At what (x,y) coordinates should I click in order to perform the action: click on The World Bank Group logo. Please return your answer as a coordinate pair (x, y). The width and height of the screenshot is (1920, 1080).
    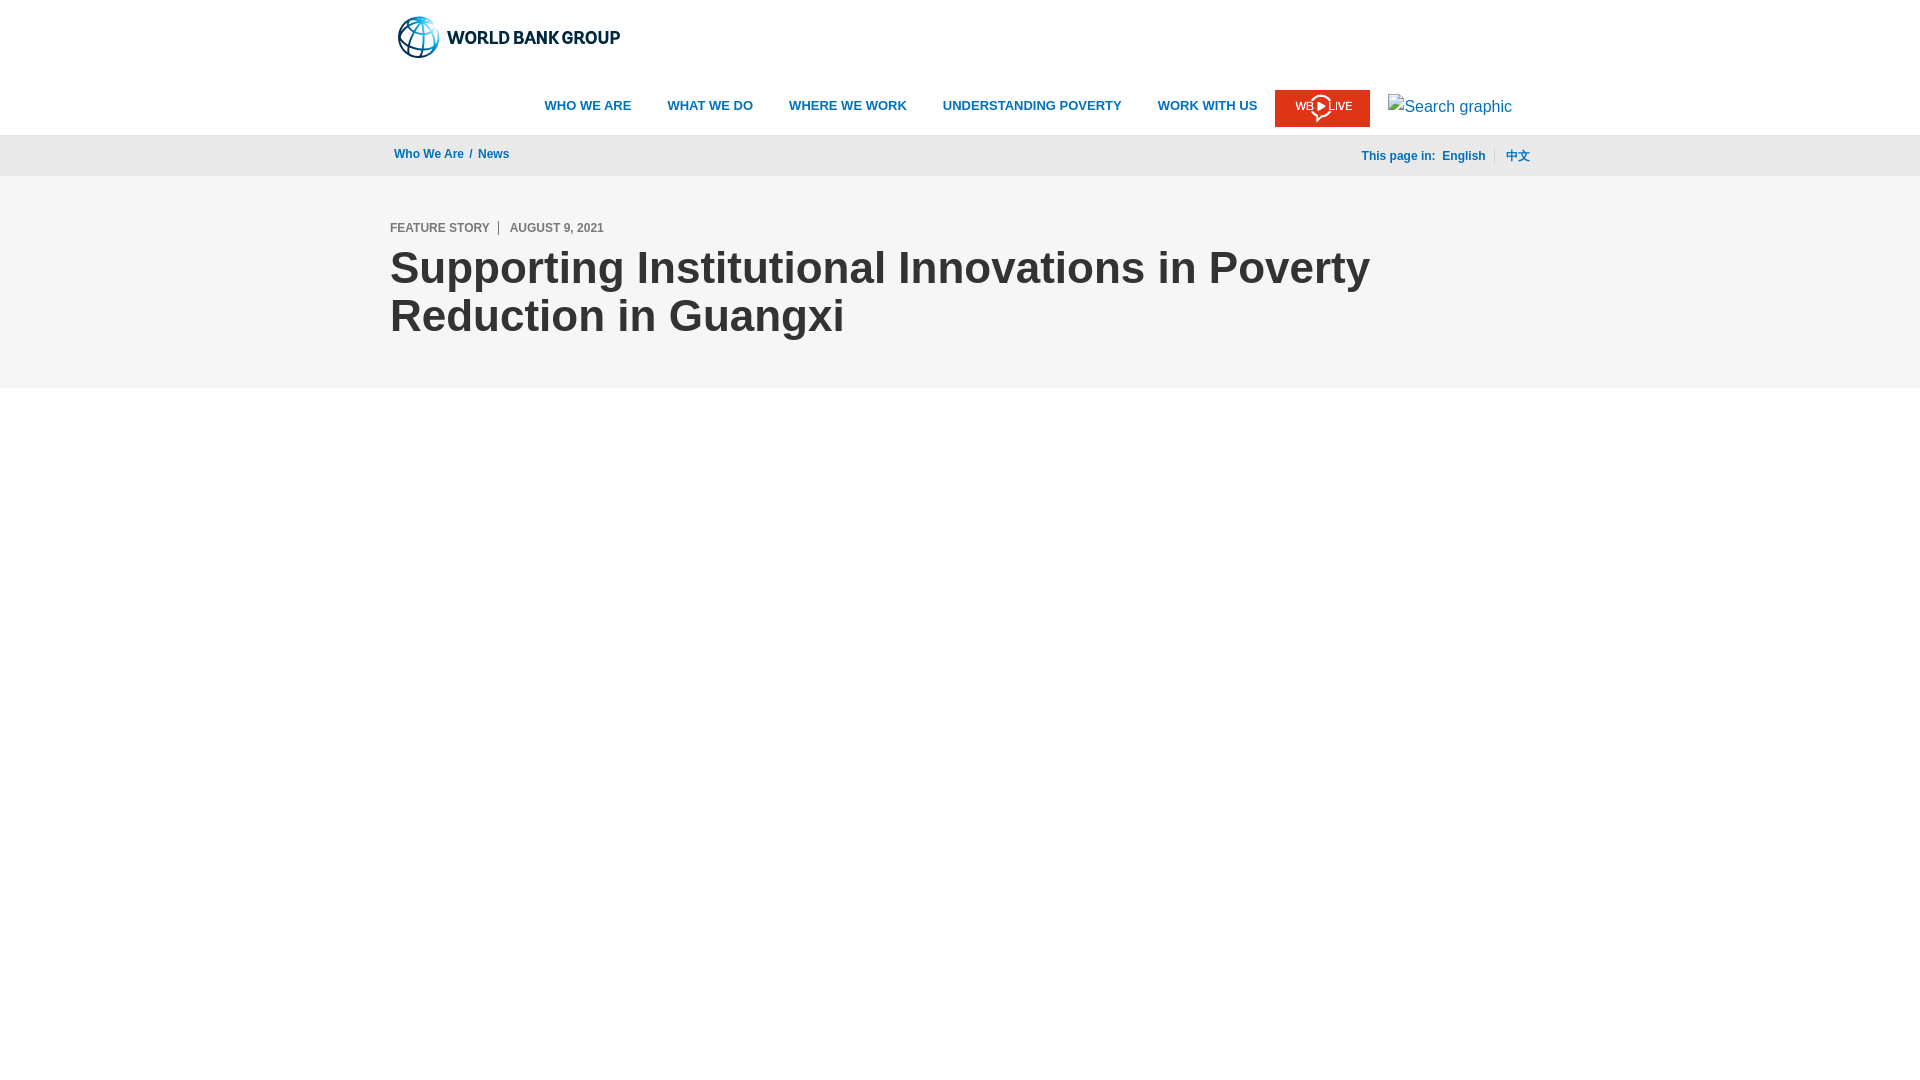
    Looking at the image, I should click on (510, 37).